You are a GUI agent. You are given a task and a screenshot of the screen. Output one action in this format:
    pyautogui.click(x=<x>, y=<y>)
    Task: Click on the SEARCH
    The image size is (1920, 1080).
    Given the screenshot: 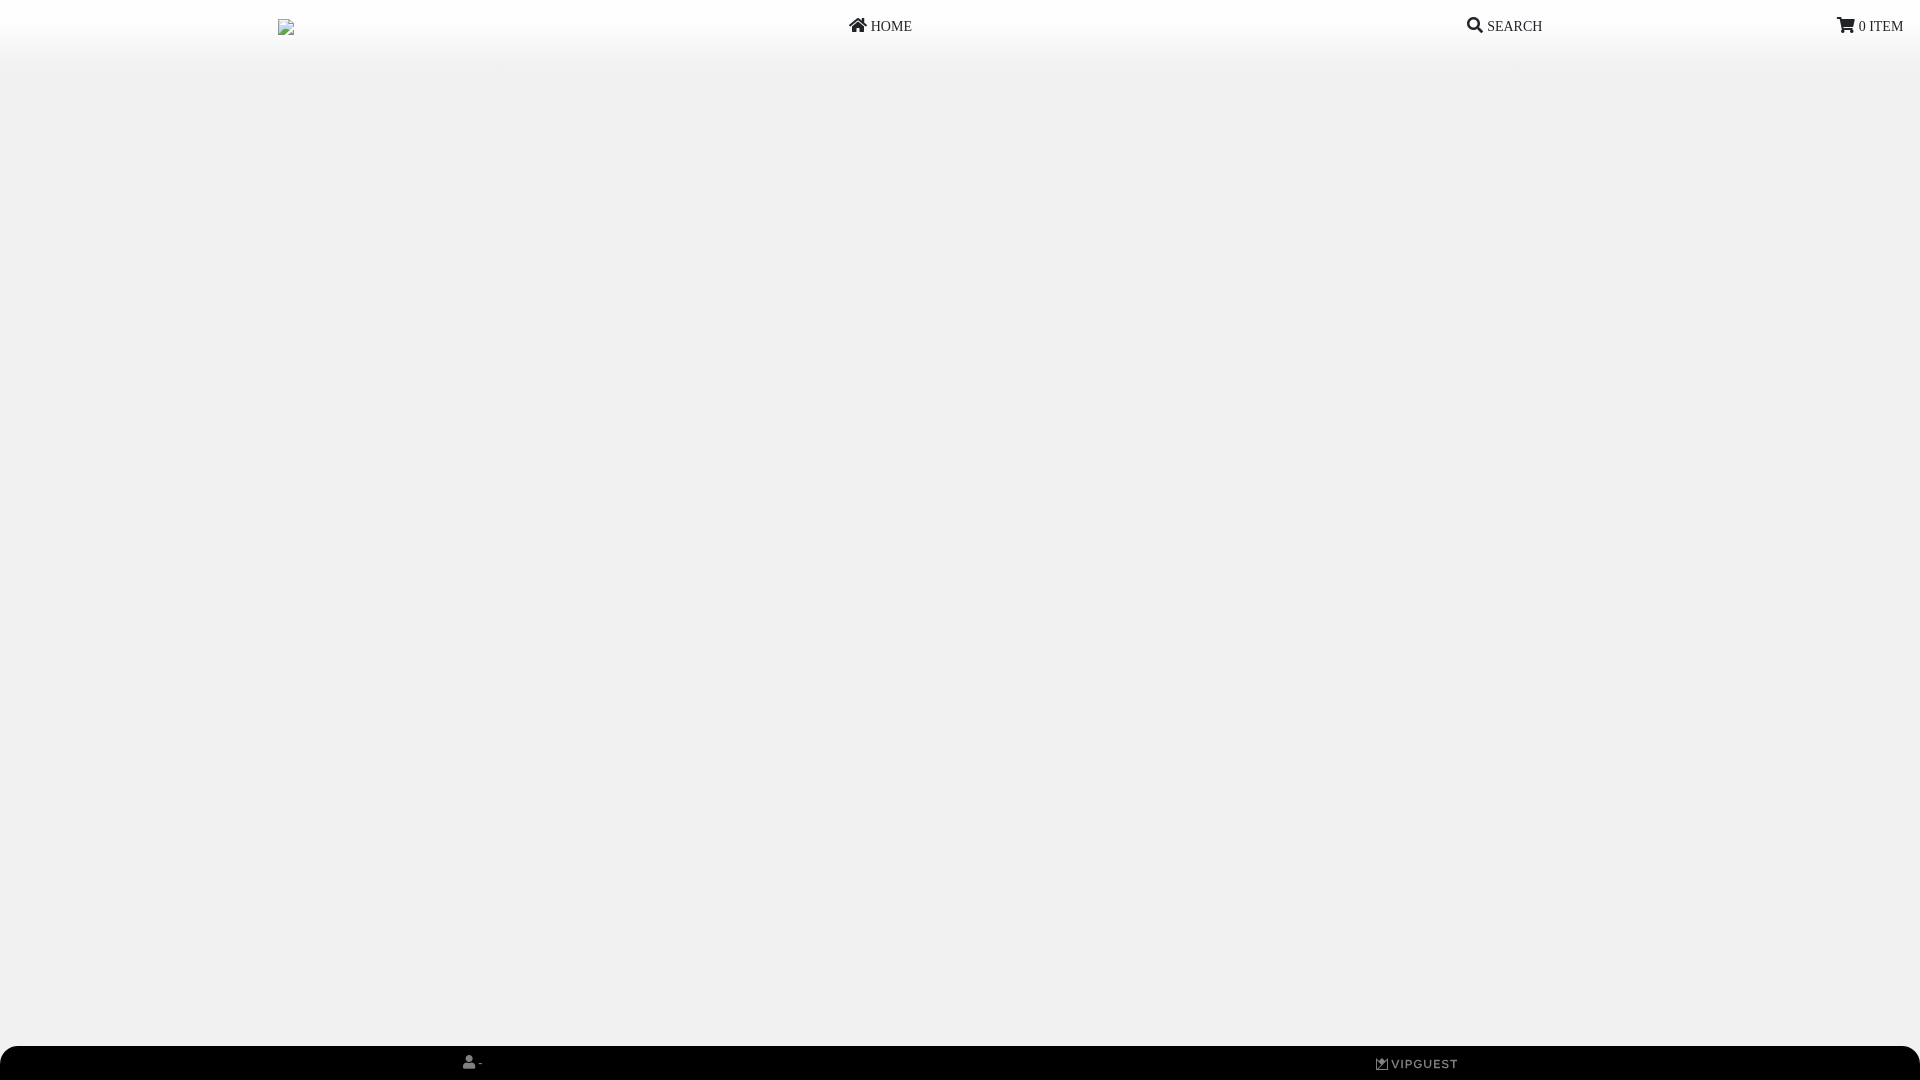 What is the action you would take?
    pyautogui.click(x=1505, y=26)
    